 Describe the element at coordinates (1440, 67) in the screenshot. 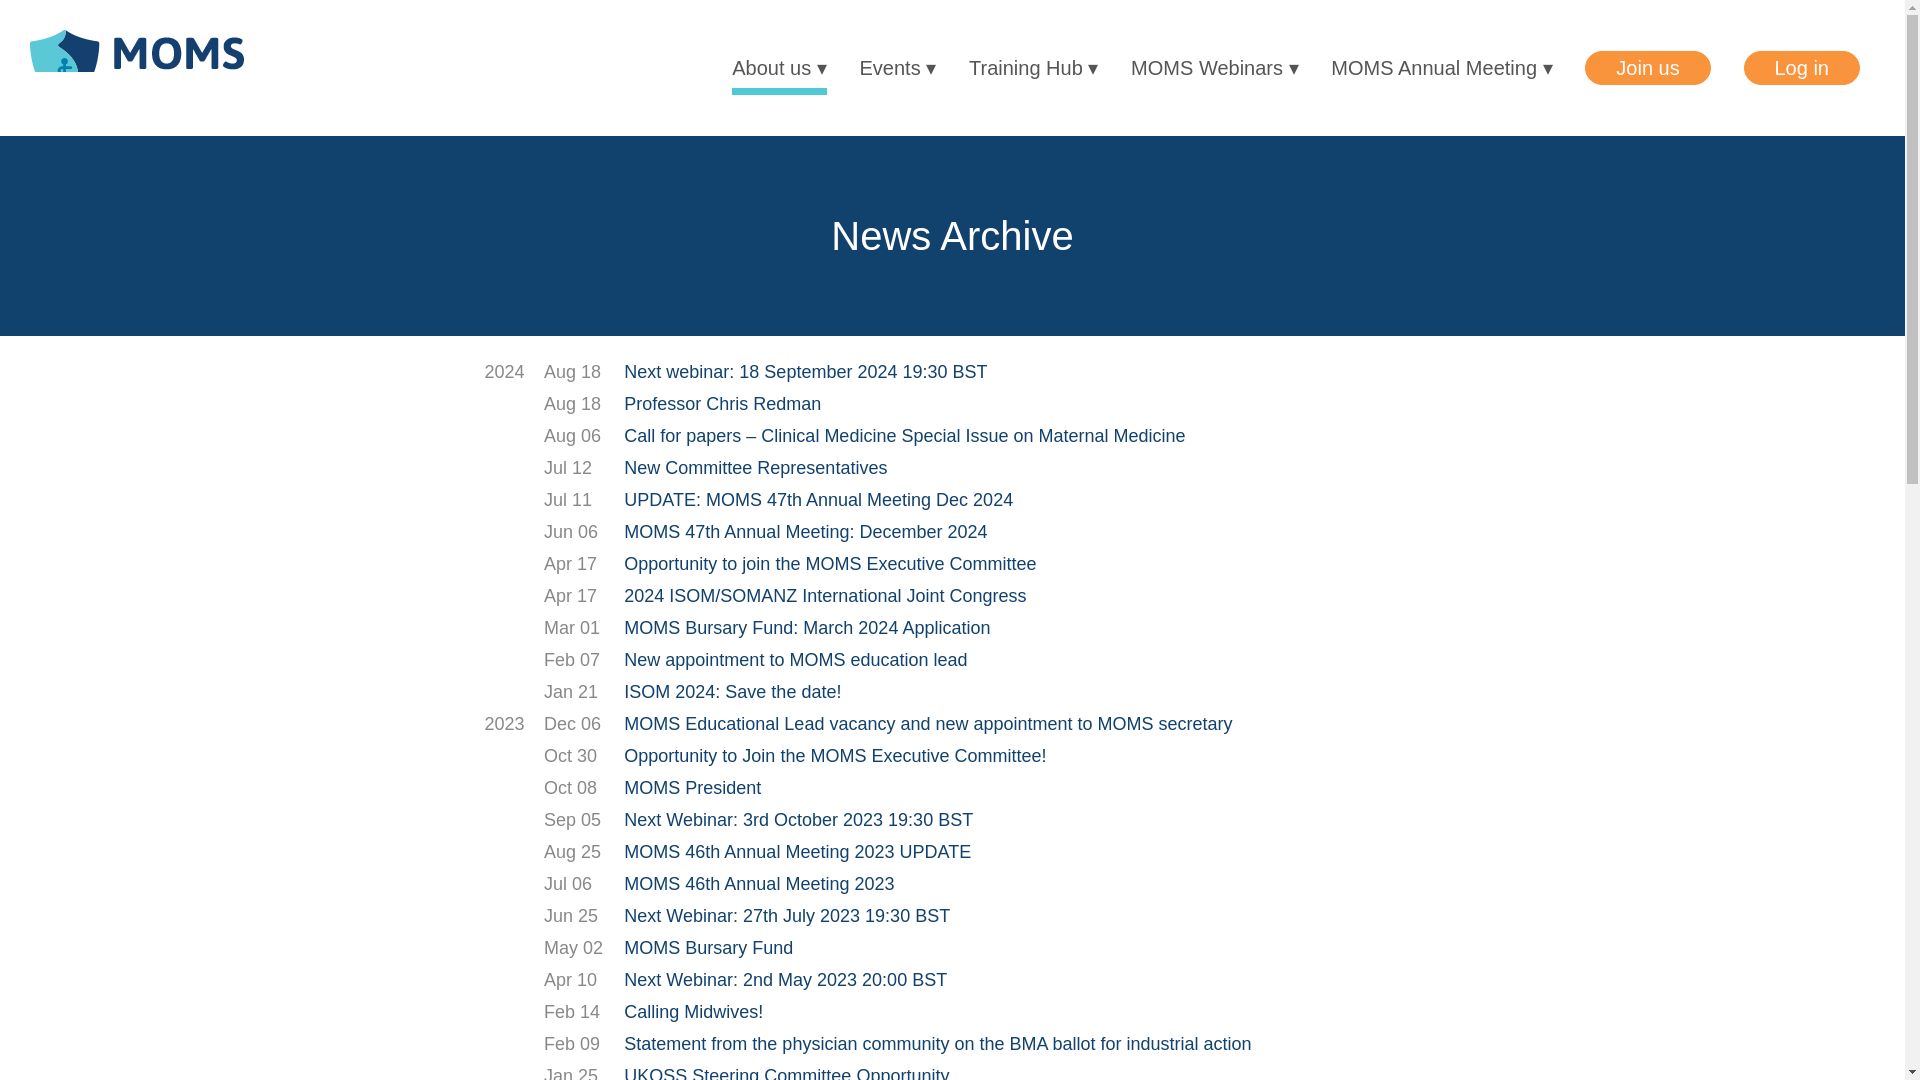

I see `MOMS Annual Meeting` at that location.